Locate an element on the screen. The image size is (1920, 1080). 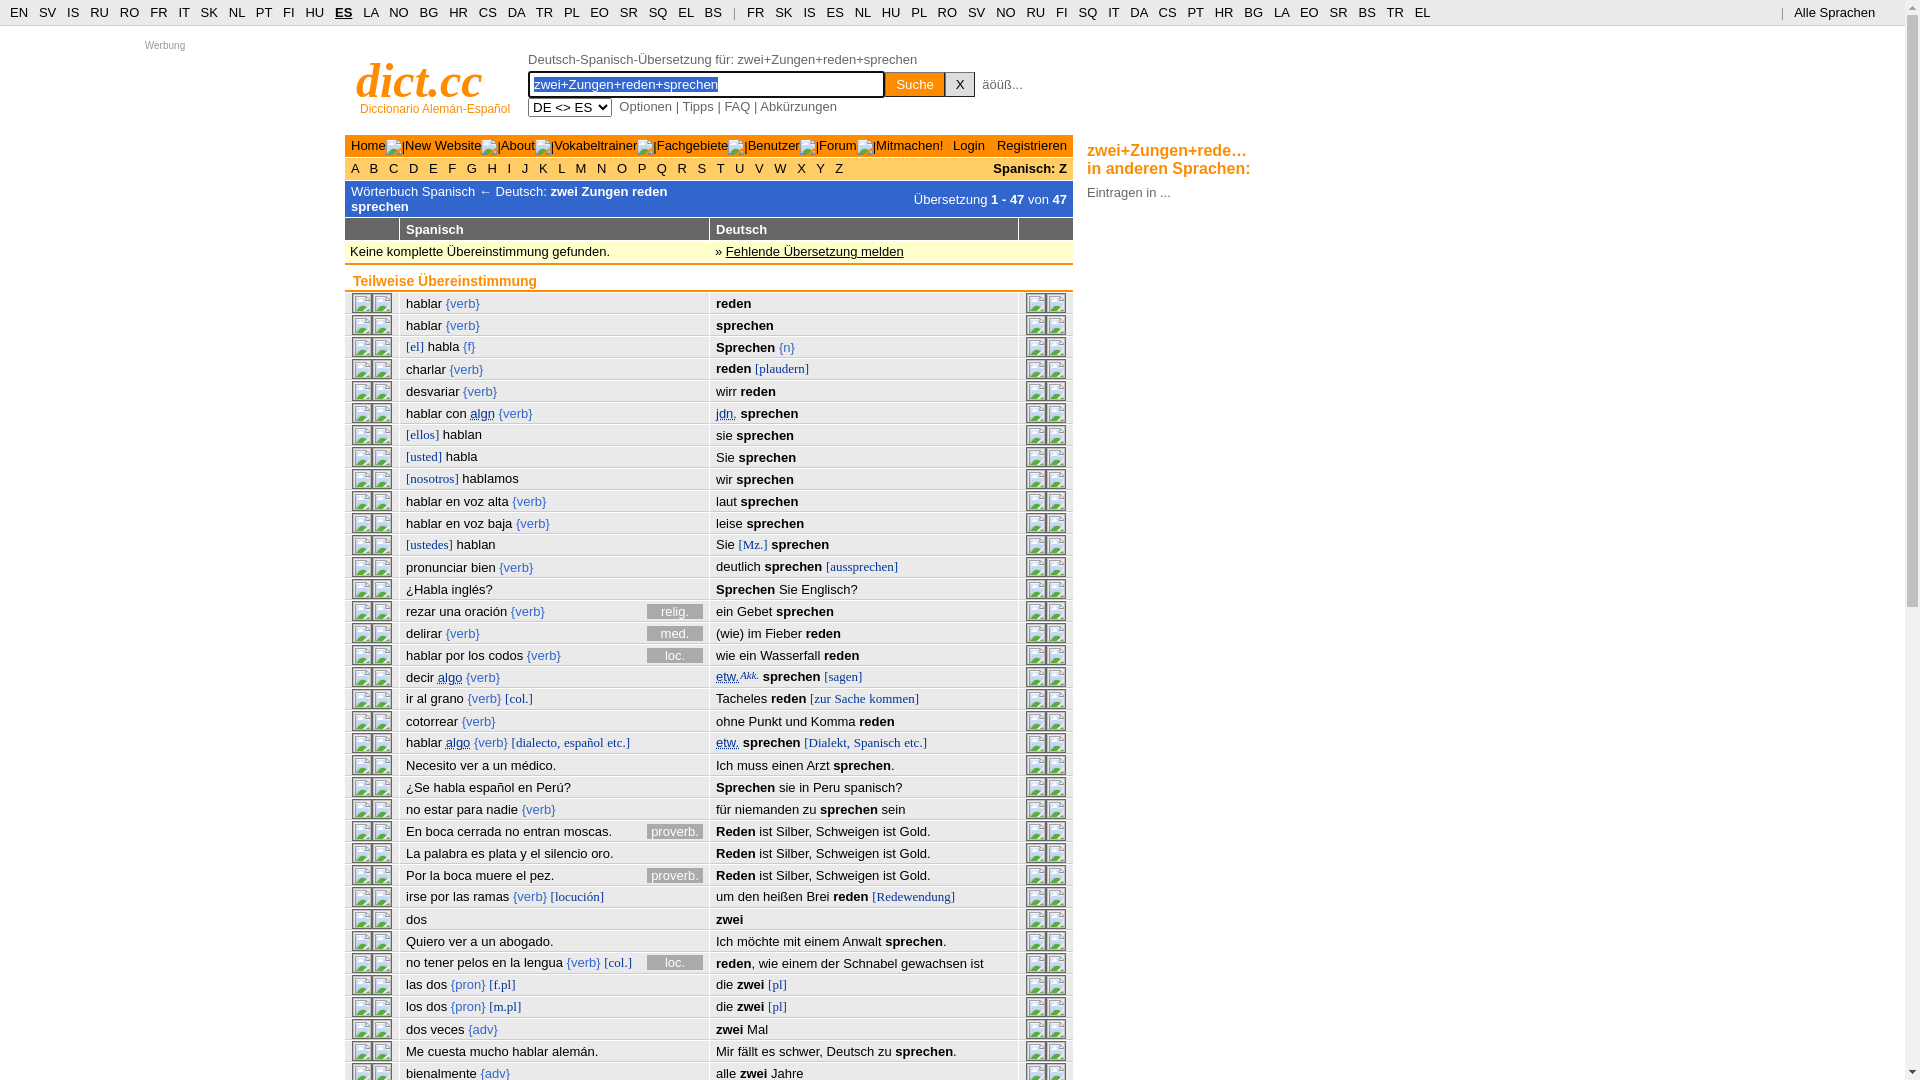
es is located at coordinates (769, 1052).